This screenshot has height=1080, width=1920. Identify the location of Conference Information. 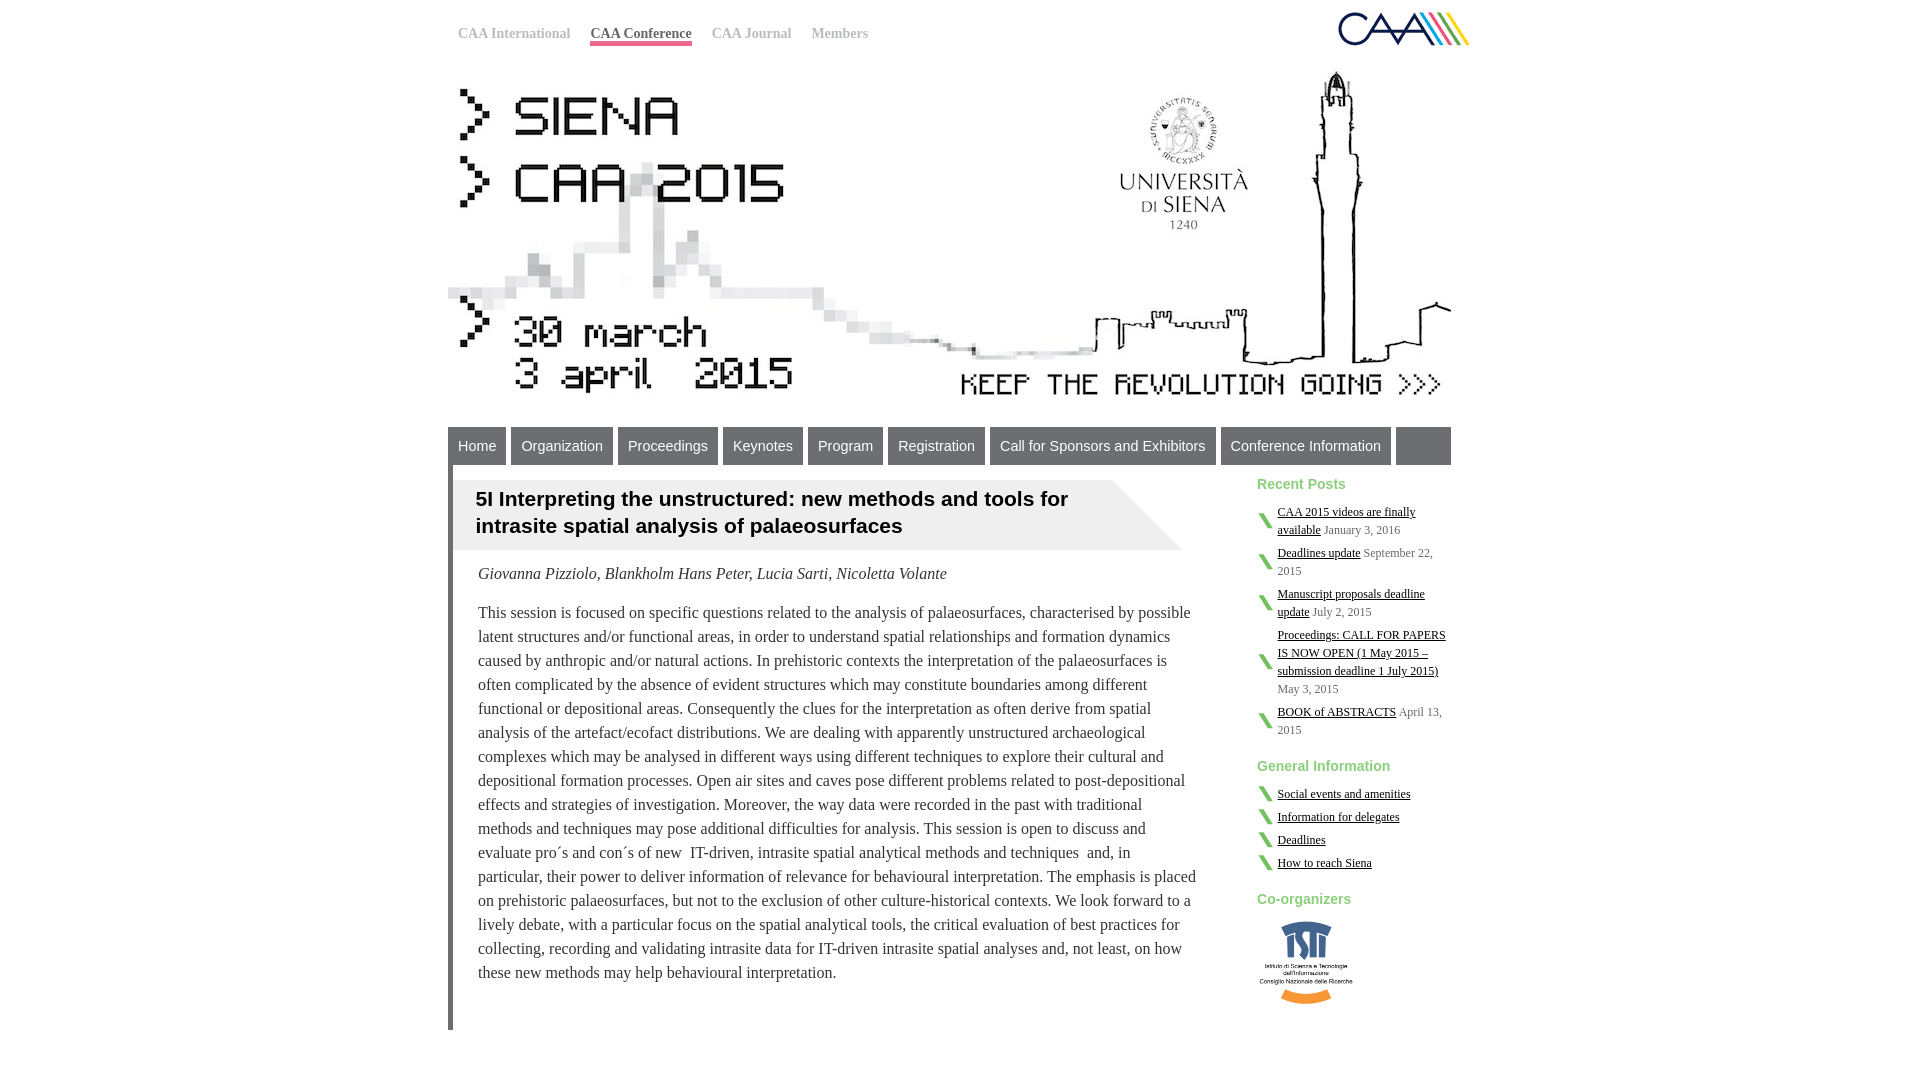
(1306, 446).